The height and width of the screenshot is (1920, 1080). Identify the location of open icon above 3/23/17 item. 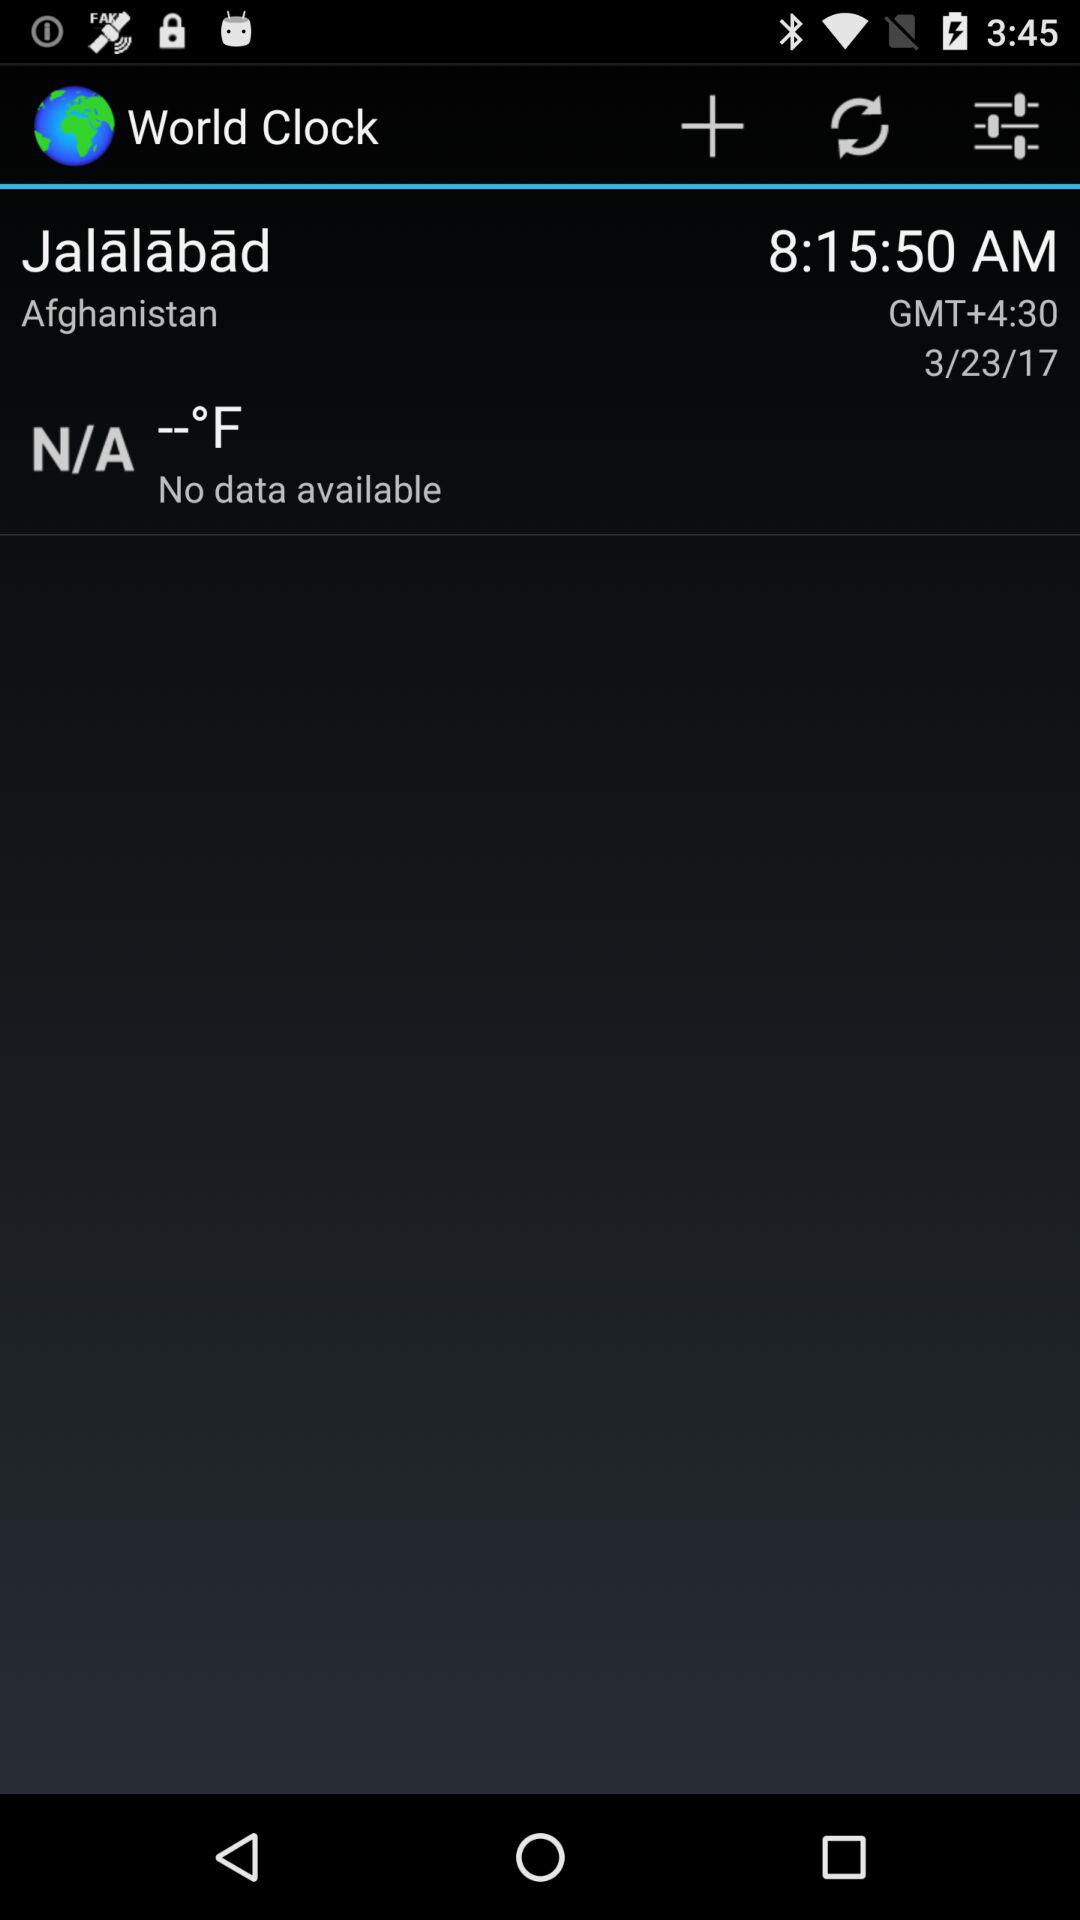
(973, 312).